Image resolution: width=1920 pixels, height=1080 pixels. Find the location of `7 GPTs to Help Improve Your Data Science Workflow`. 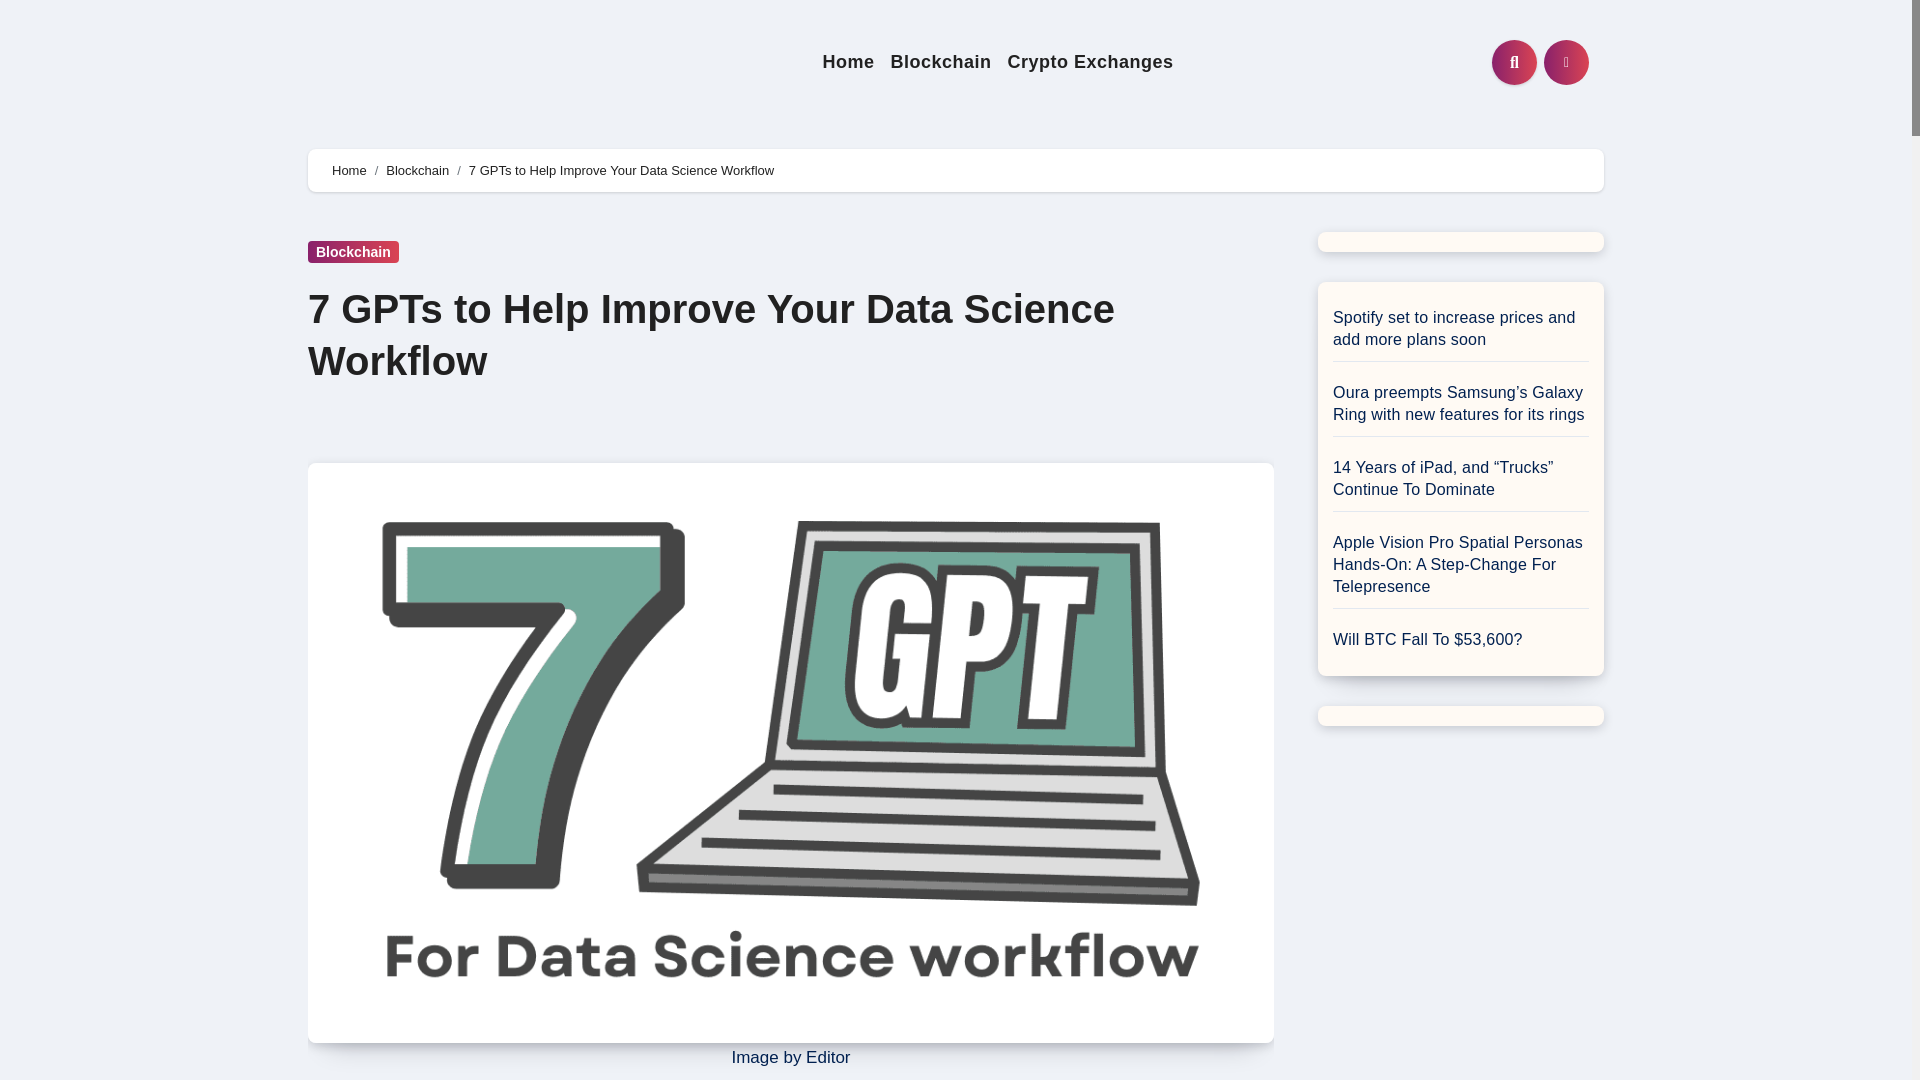

7 GPTs to Help Improve Your Data Science Workflow is located at coordinates (711, 335).